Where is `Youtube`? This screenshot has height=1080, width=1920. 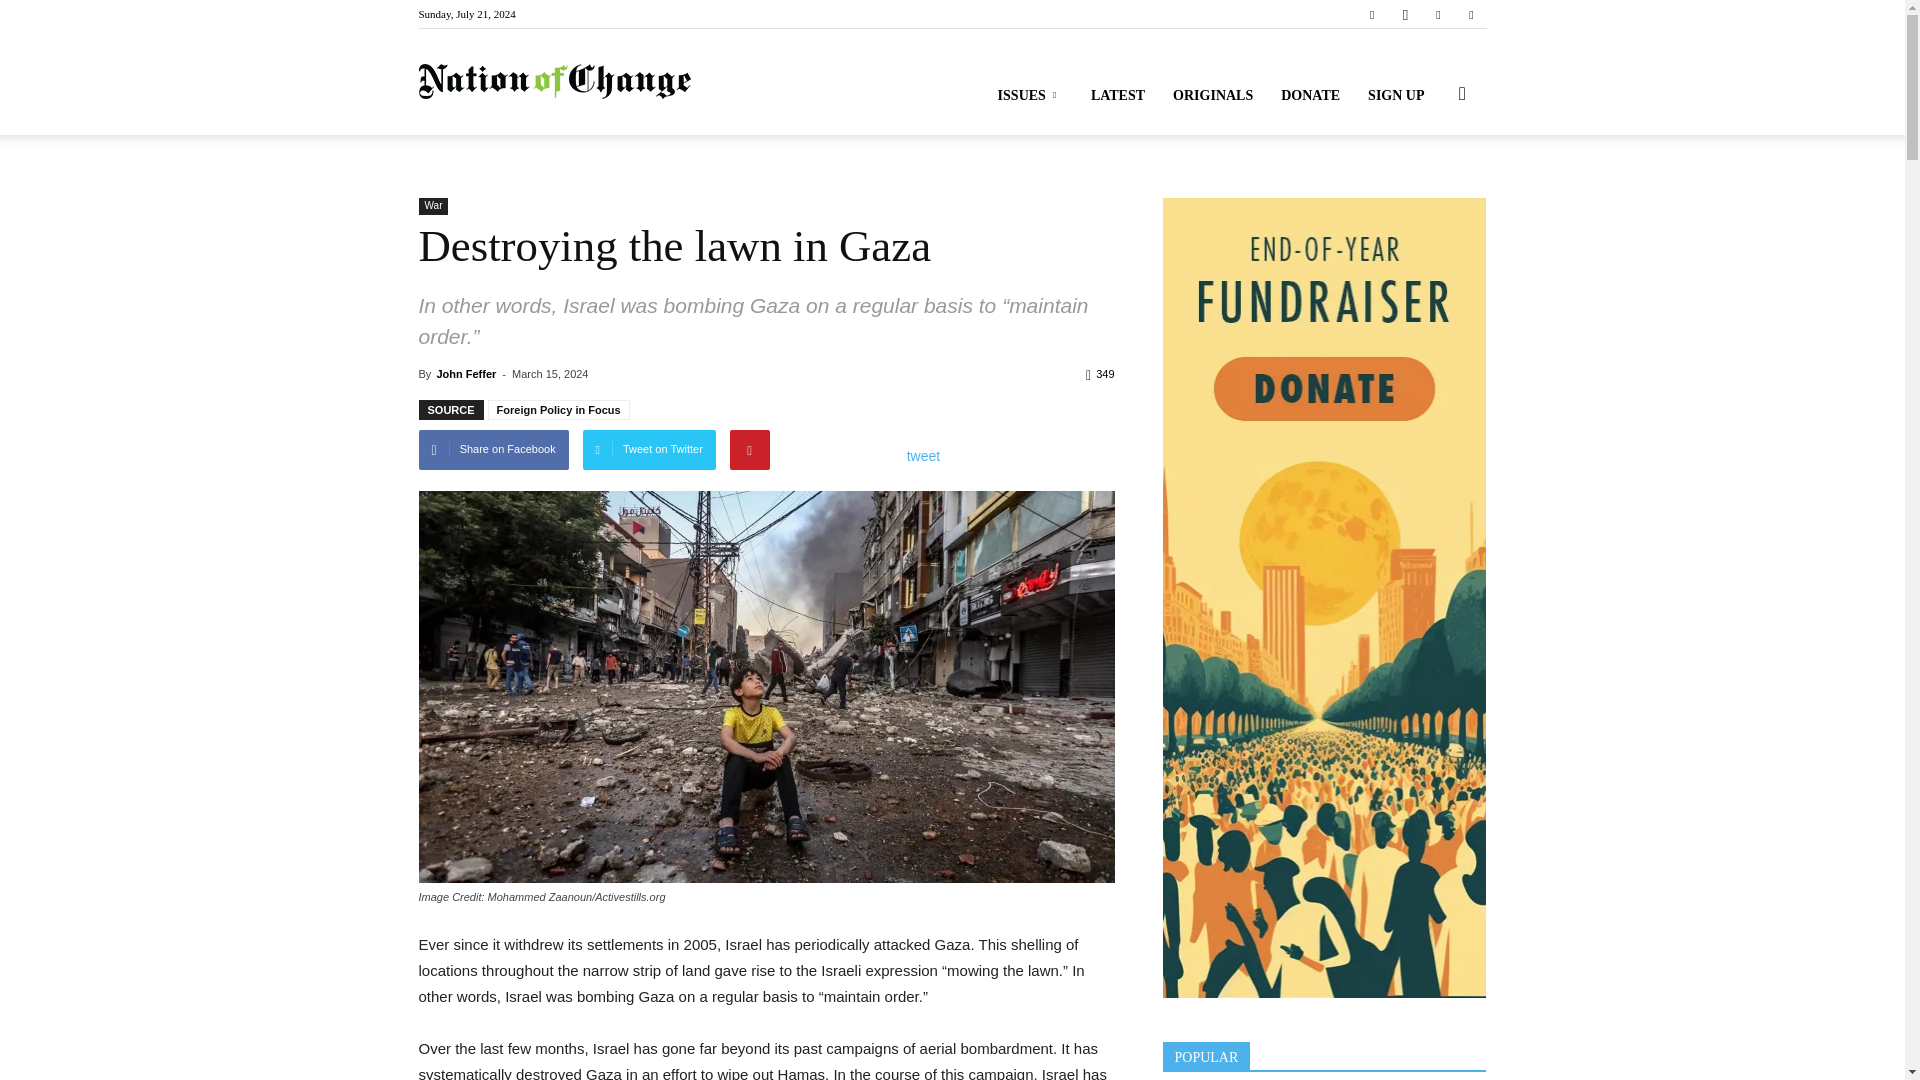
Youtube is located at coordinates (1470, 14).